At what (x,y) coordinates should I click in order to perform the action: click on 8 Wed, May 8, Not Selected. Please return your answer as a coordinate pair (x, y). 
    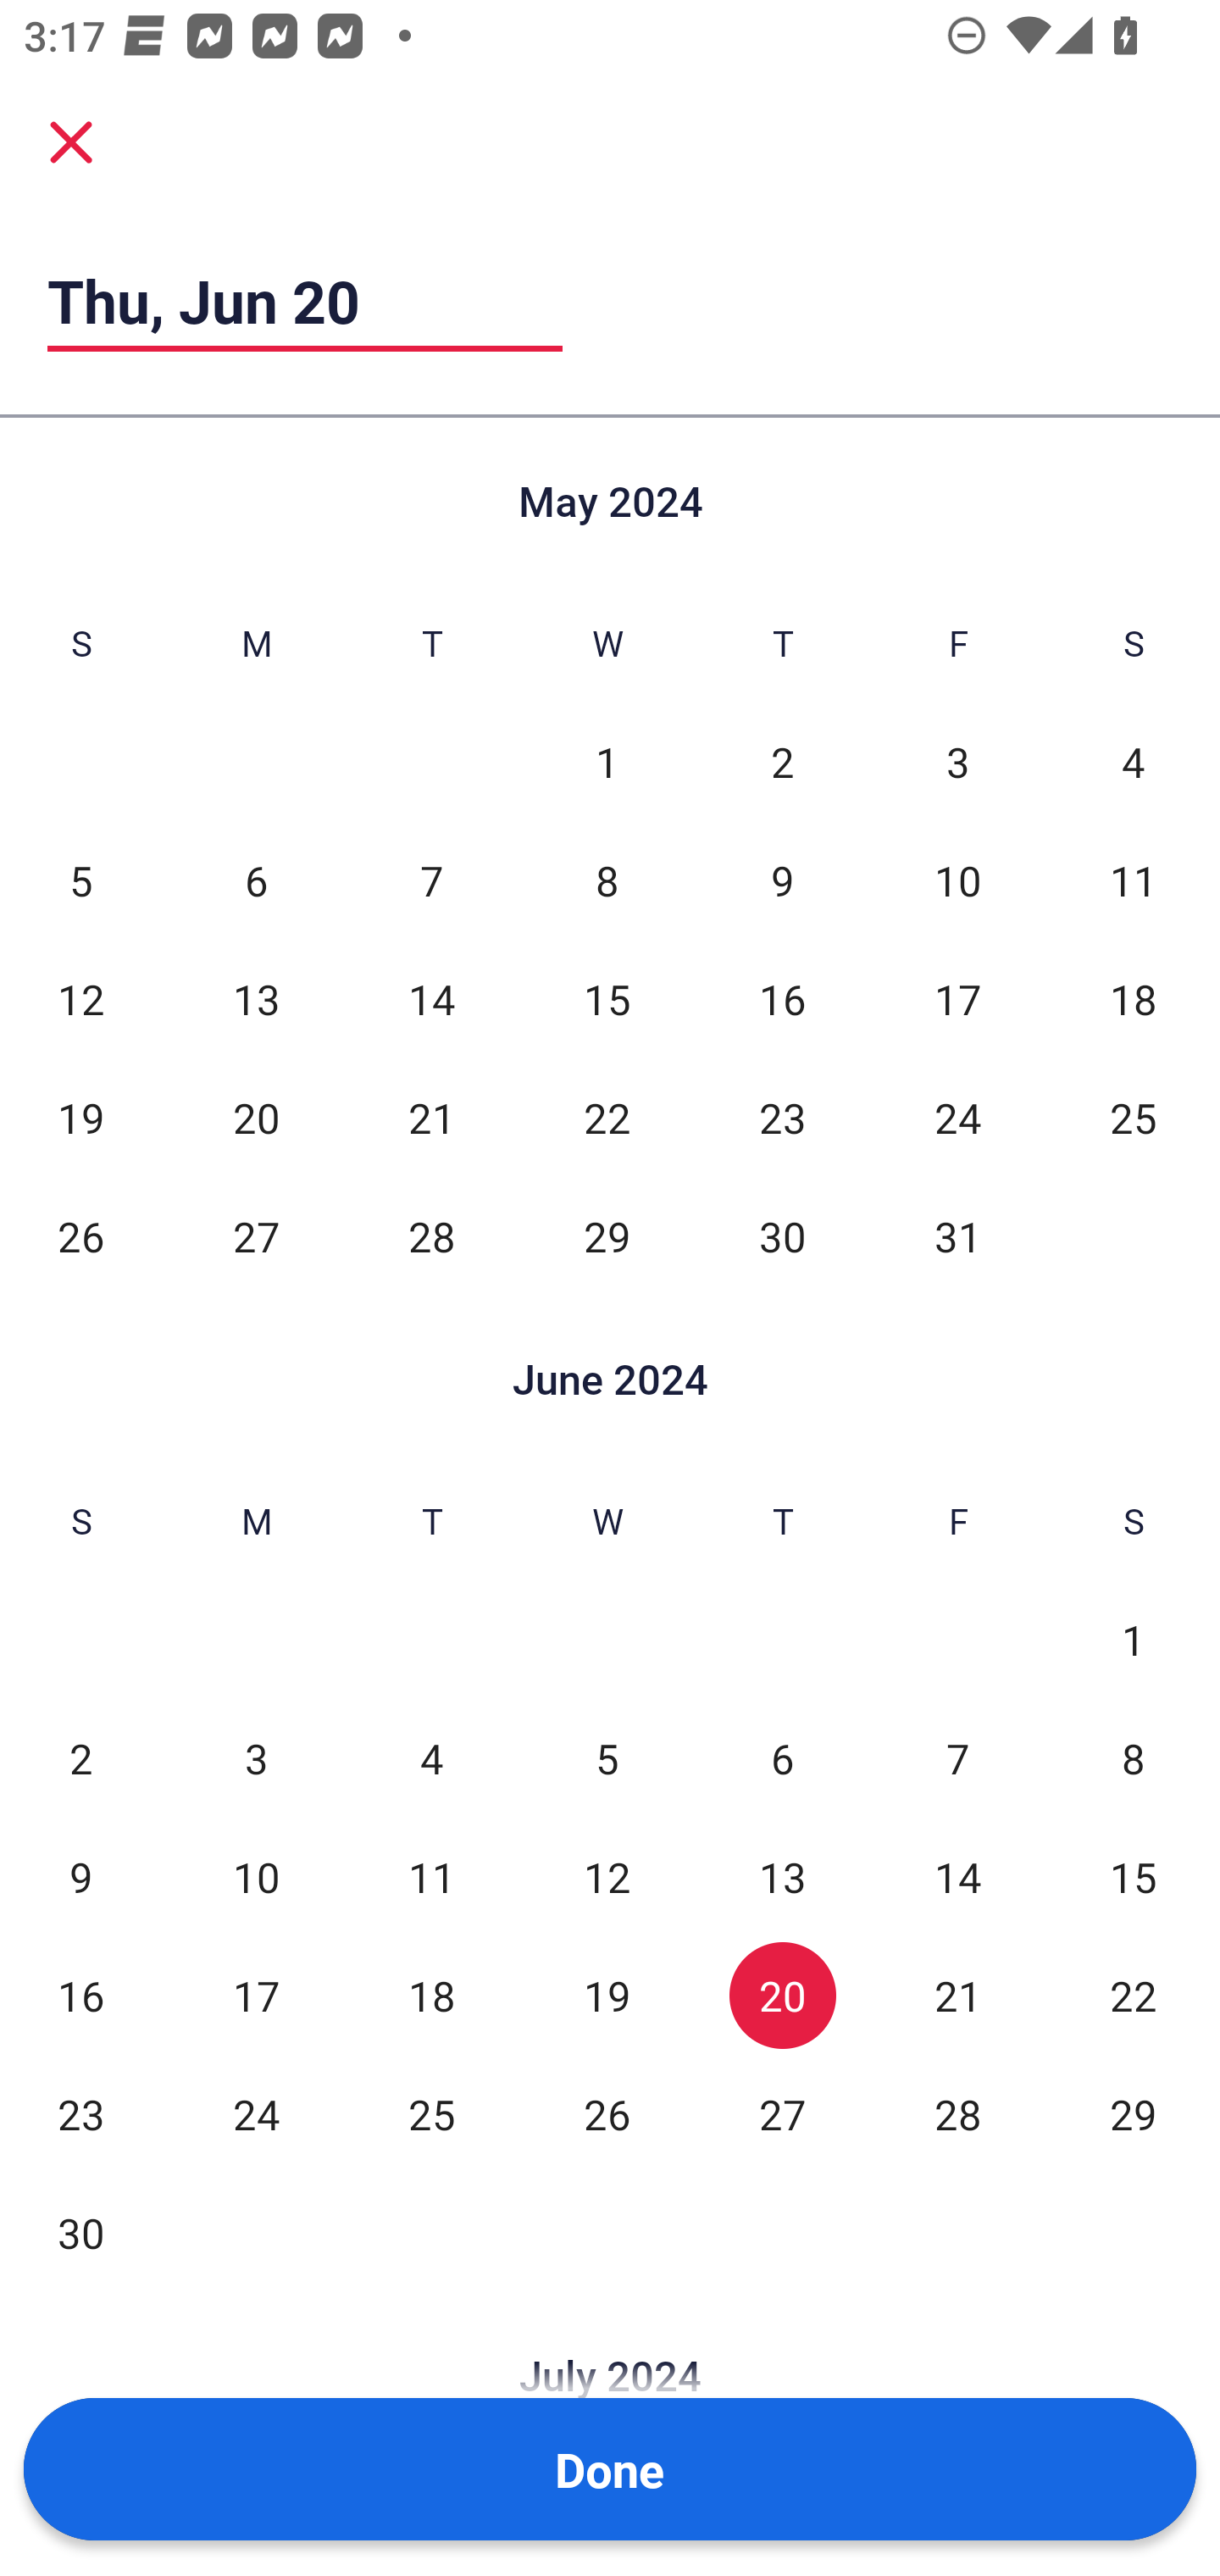
    Looking at the image, I should click on (607, 880).